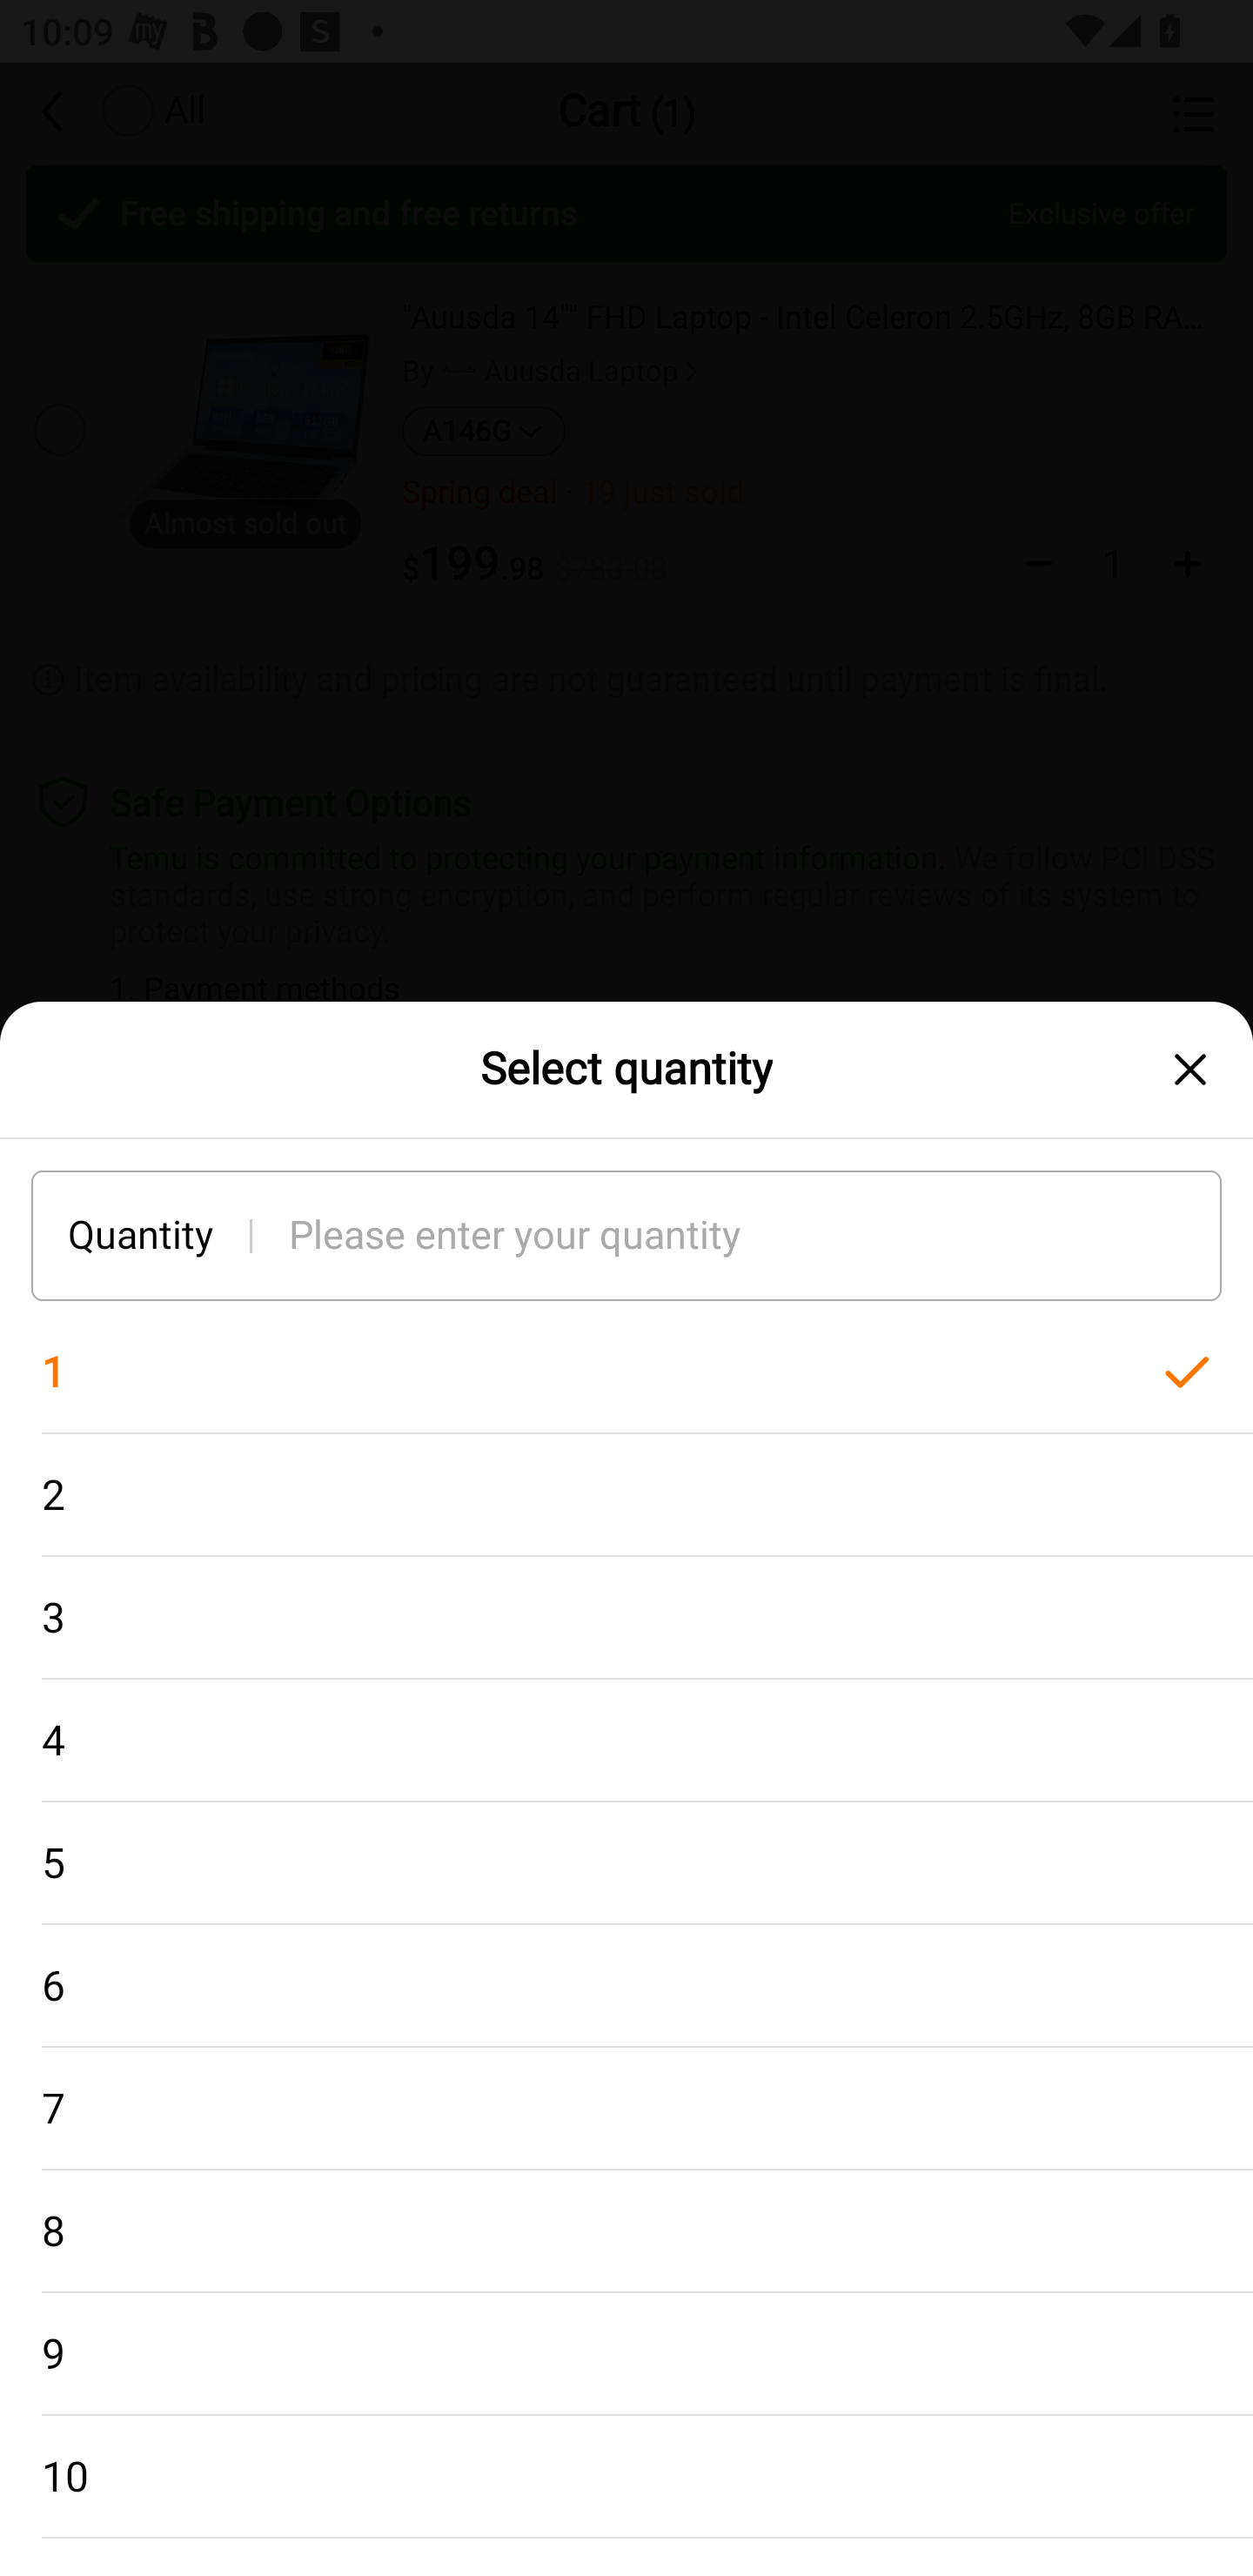 This screenshot has width=1253, height=2576. I want to click on Please enter your quantity, so click(755, 1234).